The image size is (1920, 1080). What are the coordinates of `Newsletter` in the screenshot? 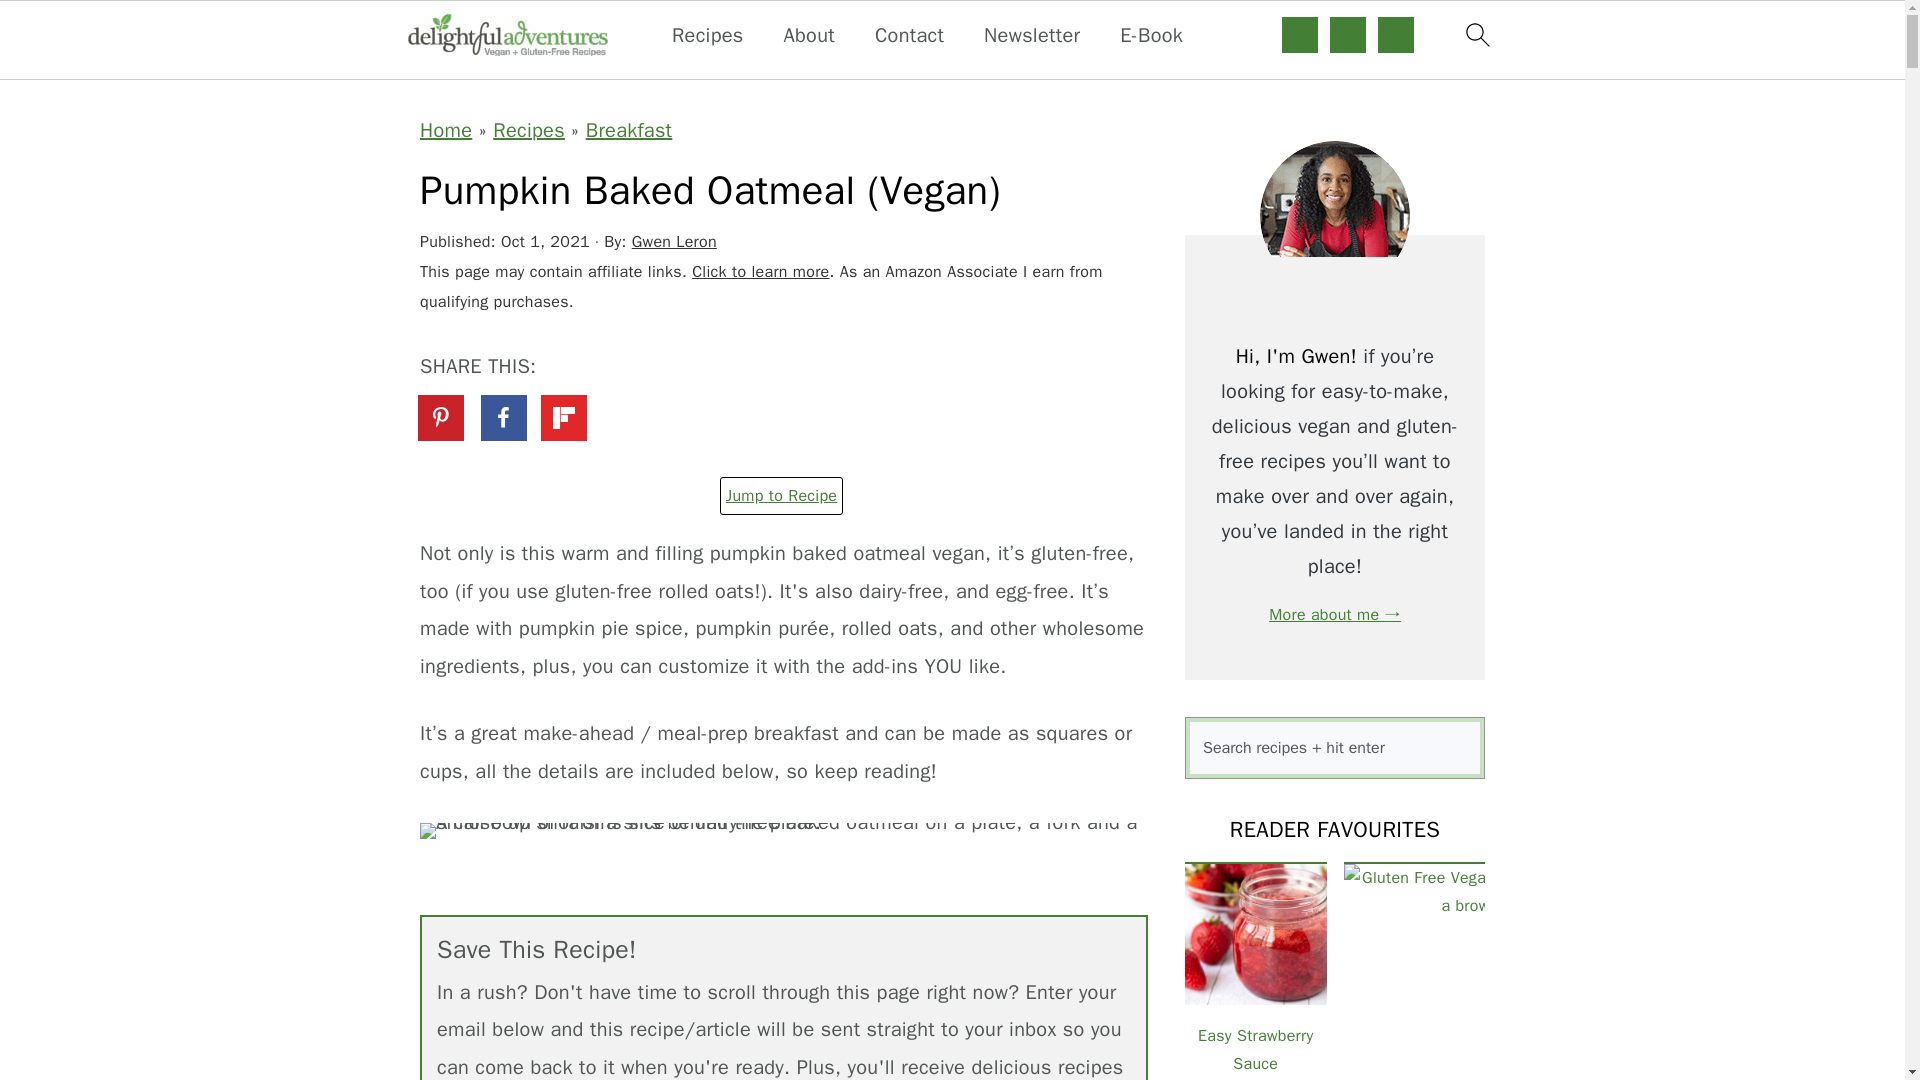 It's located at (1031, 35).